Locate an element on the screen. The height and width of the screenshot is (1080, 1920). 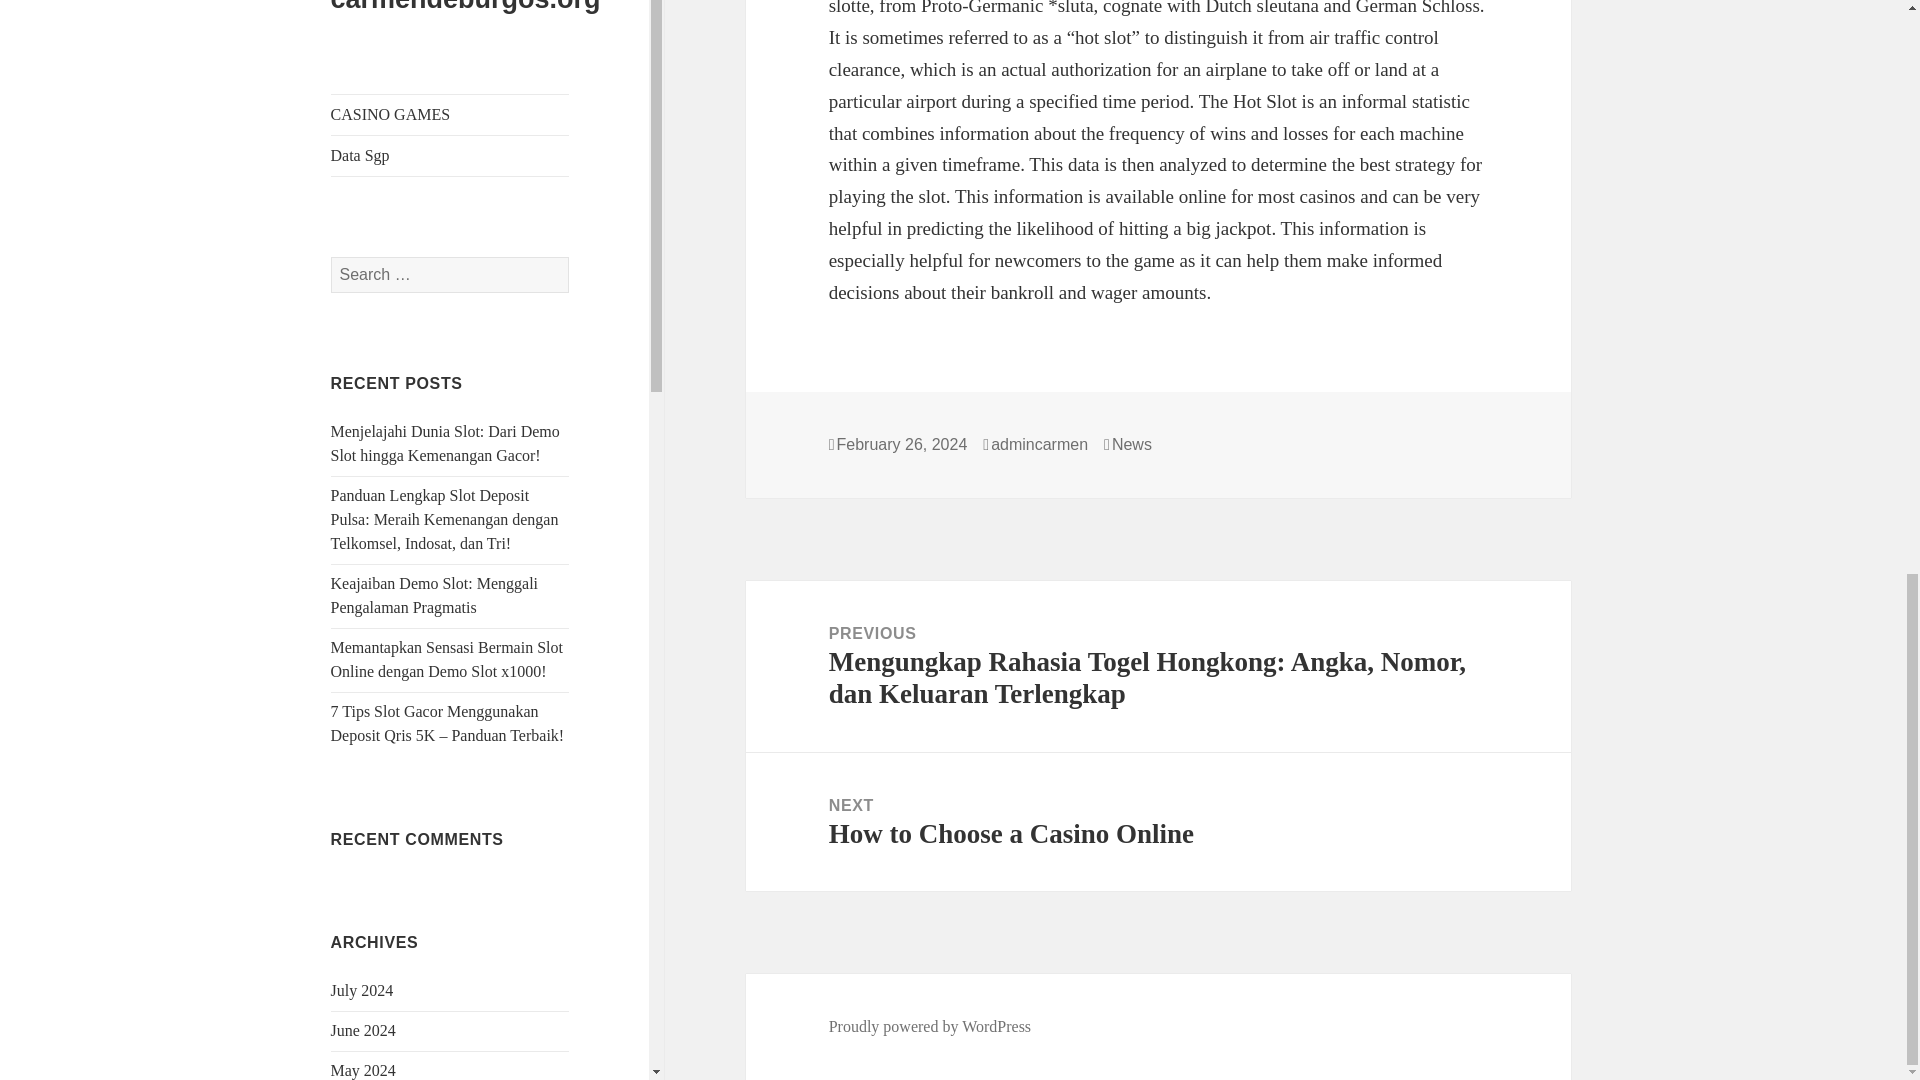
November 2022 is located at coordinates (382, 656).